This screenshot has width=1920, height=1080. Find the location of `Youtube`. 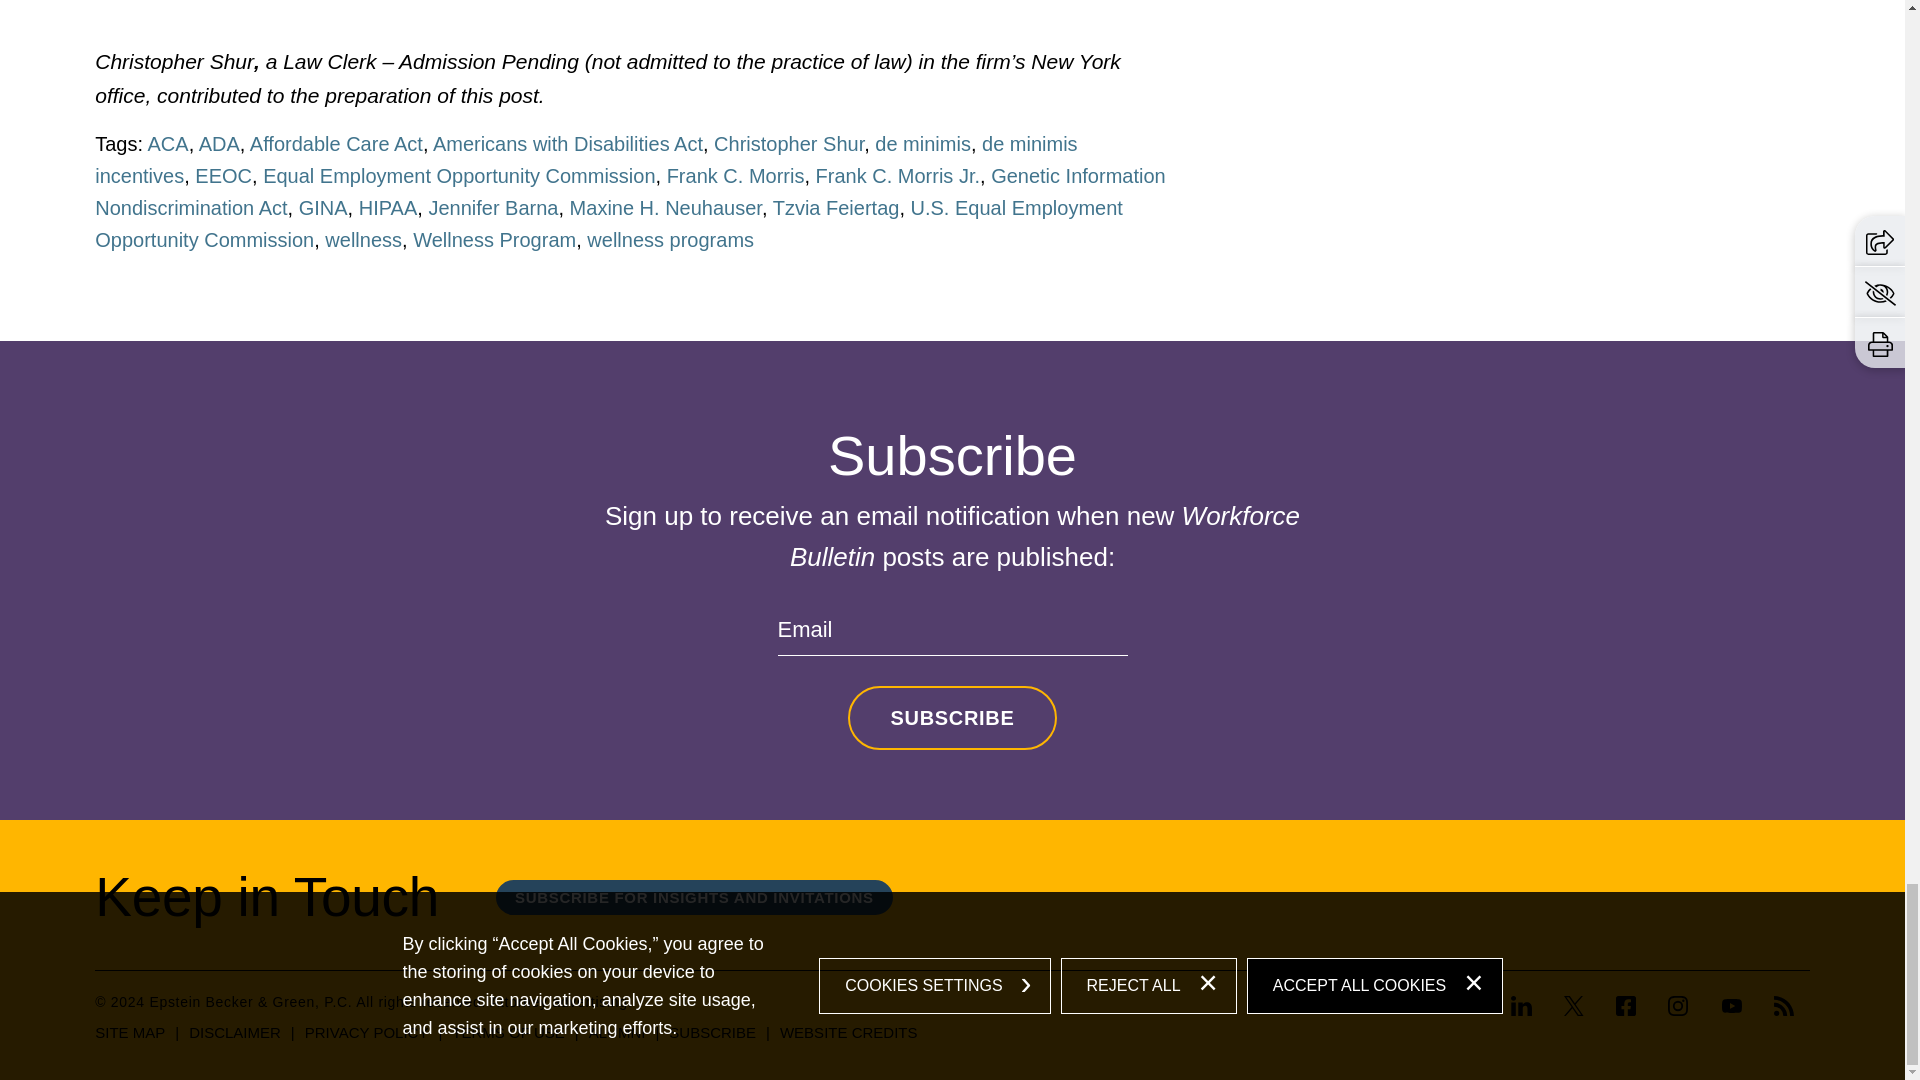

Youtube is located at coordinates (1732, 1006).